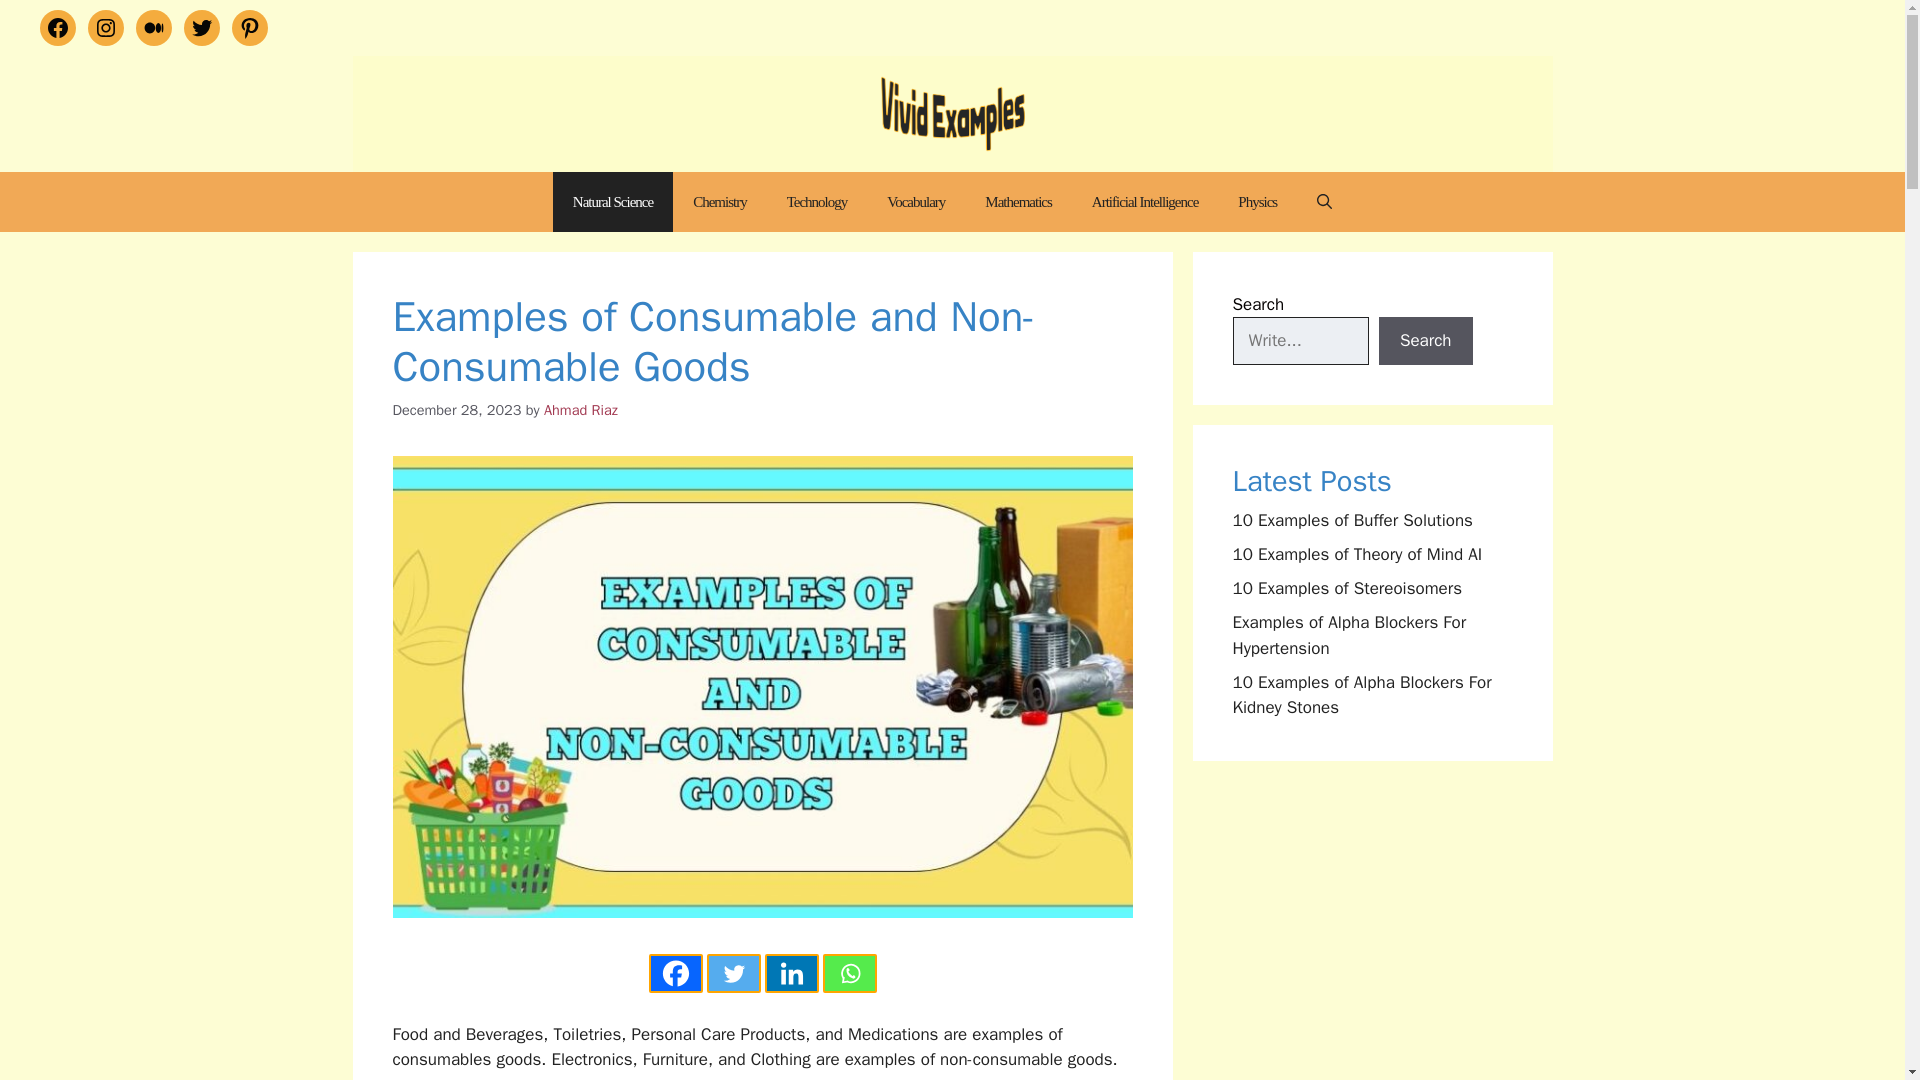 The image size is (1920, 1080). What do you see at coordinates (202, 28) in the screenshot?
I see `Twitter` at bounding box center [202, 28].